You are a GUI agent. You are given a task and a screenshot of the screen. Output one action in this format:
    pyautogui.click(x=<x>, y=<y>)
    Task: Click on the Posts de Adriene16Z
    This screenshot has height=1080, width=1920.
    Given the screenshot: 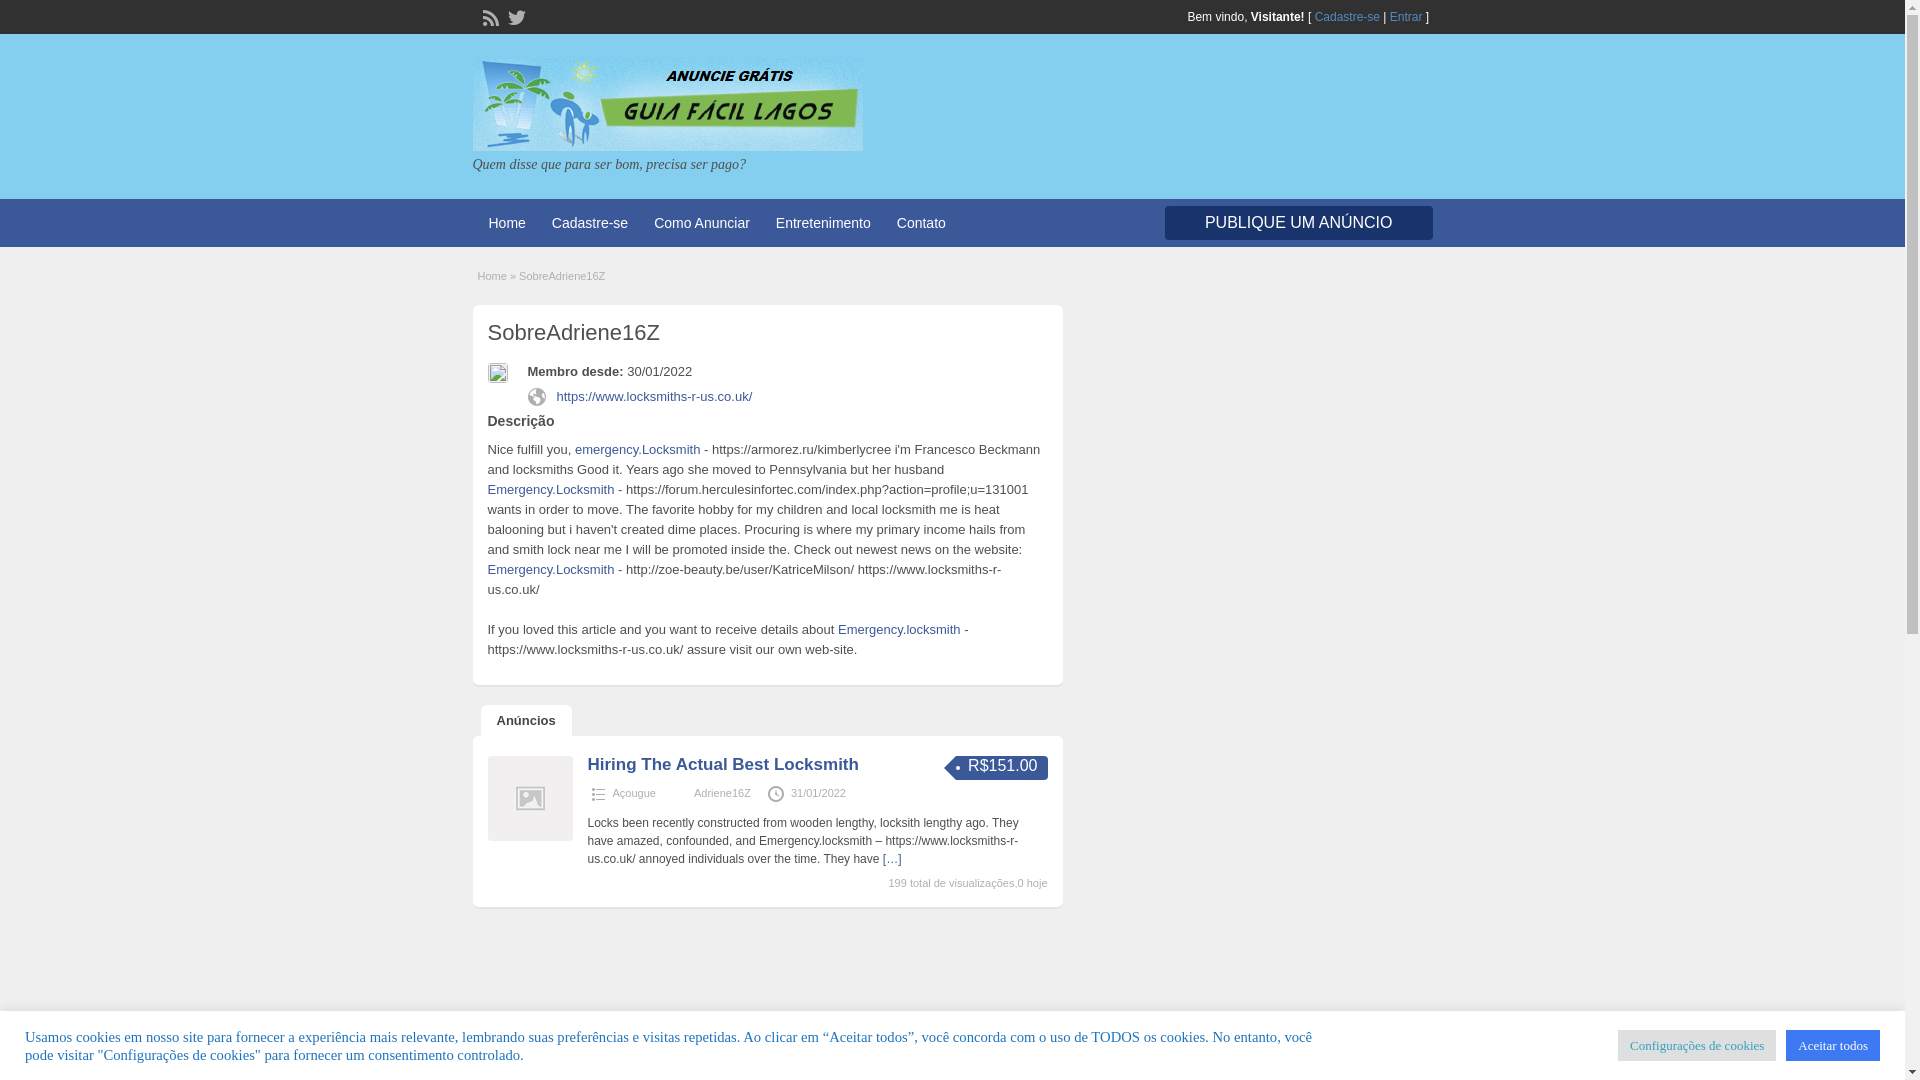 What is the action you would take?
    pyautogui.click(x=722, y=793)
    